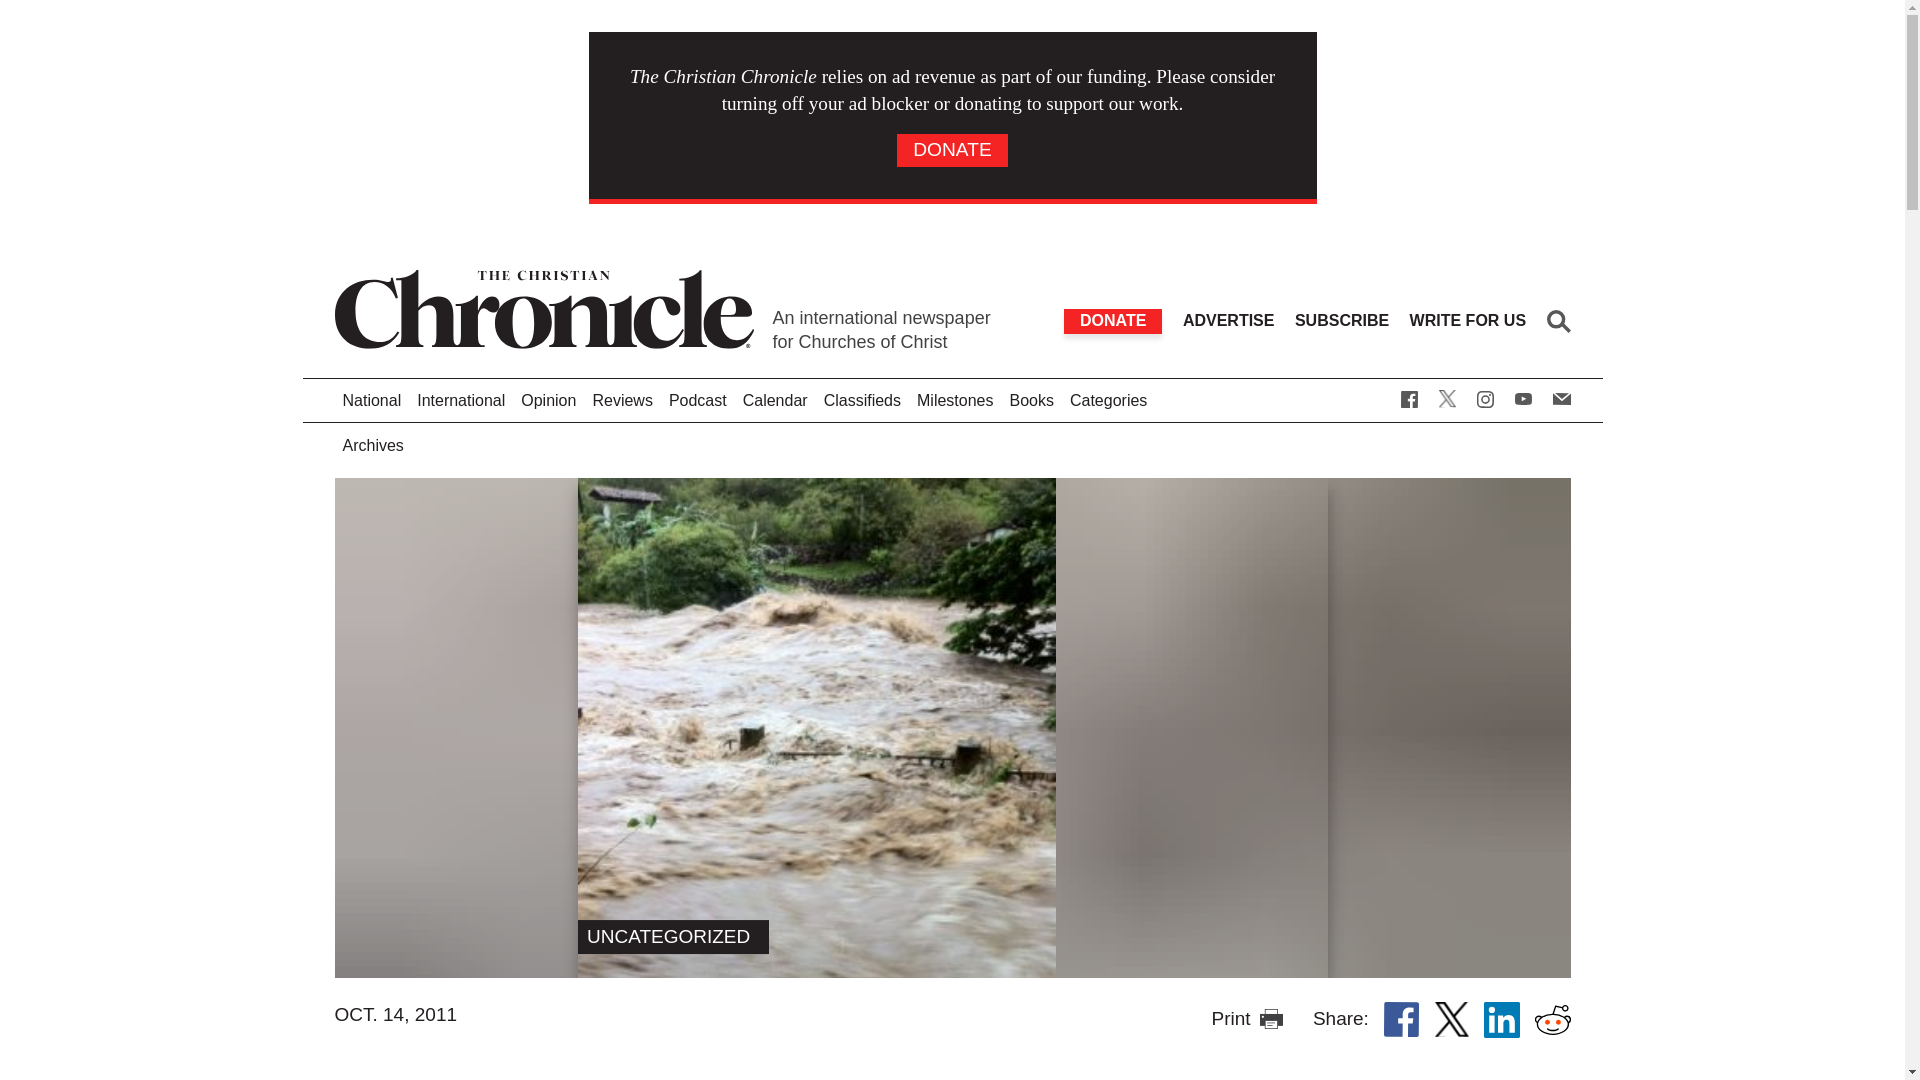  What do you see at coordinates (776, 402) in the screenshot?
I see `Calendar` at bounding box center [776, 402].